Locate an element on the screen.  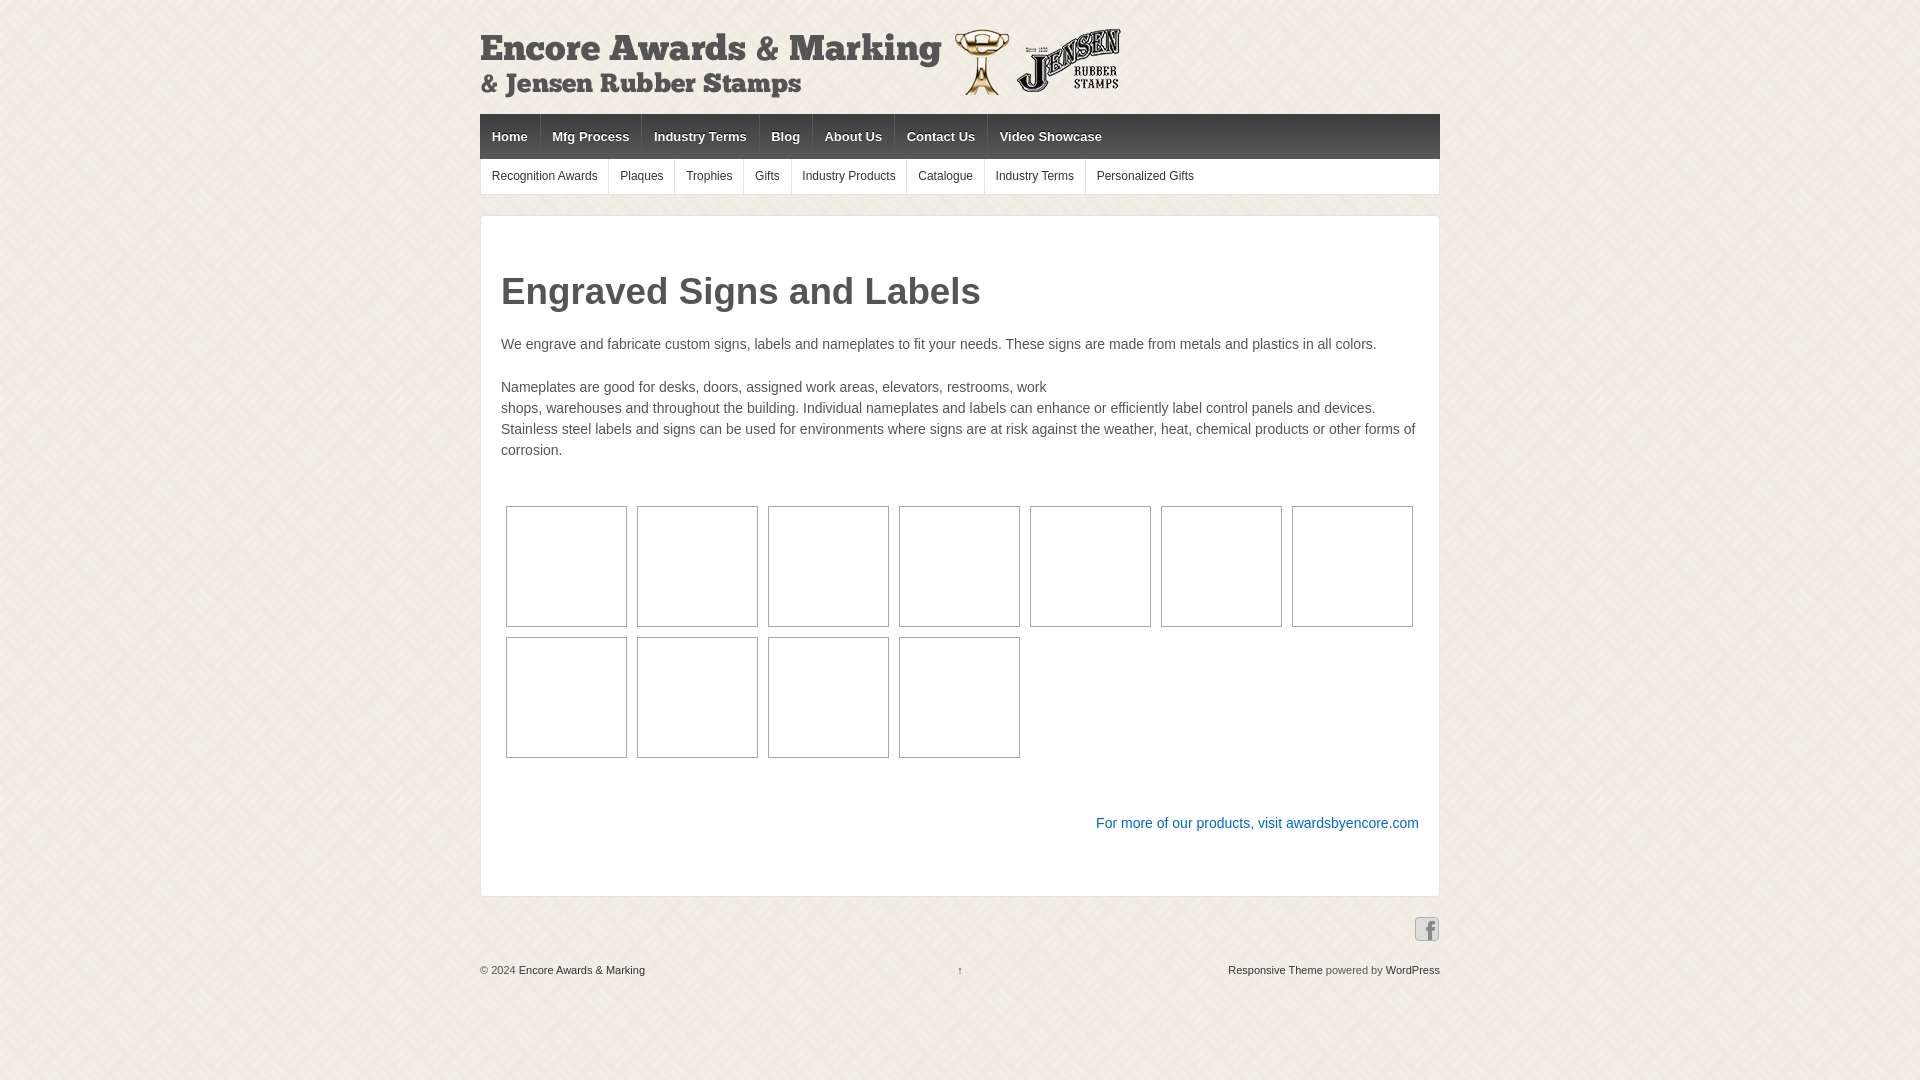
Trophies is located at coordinates (708, 176).